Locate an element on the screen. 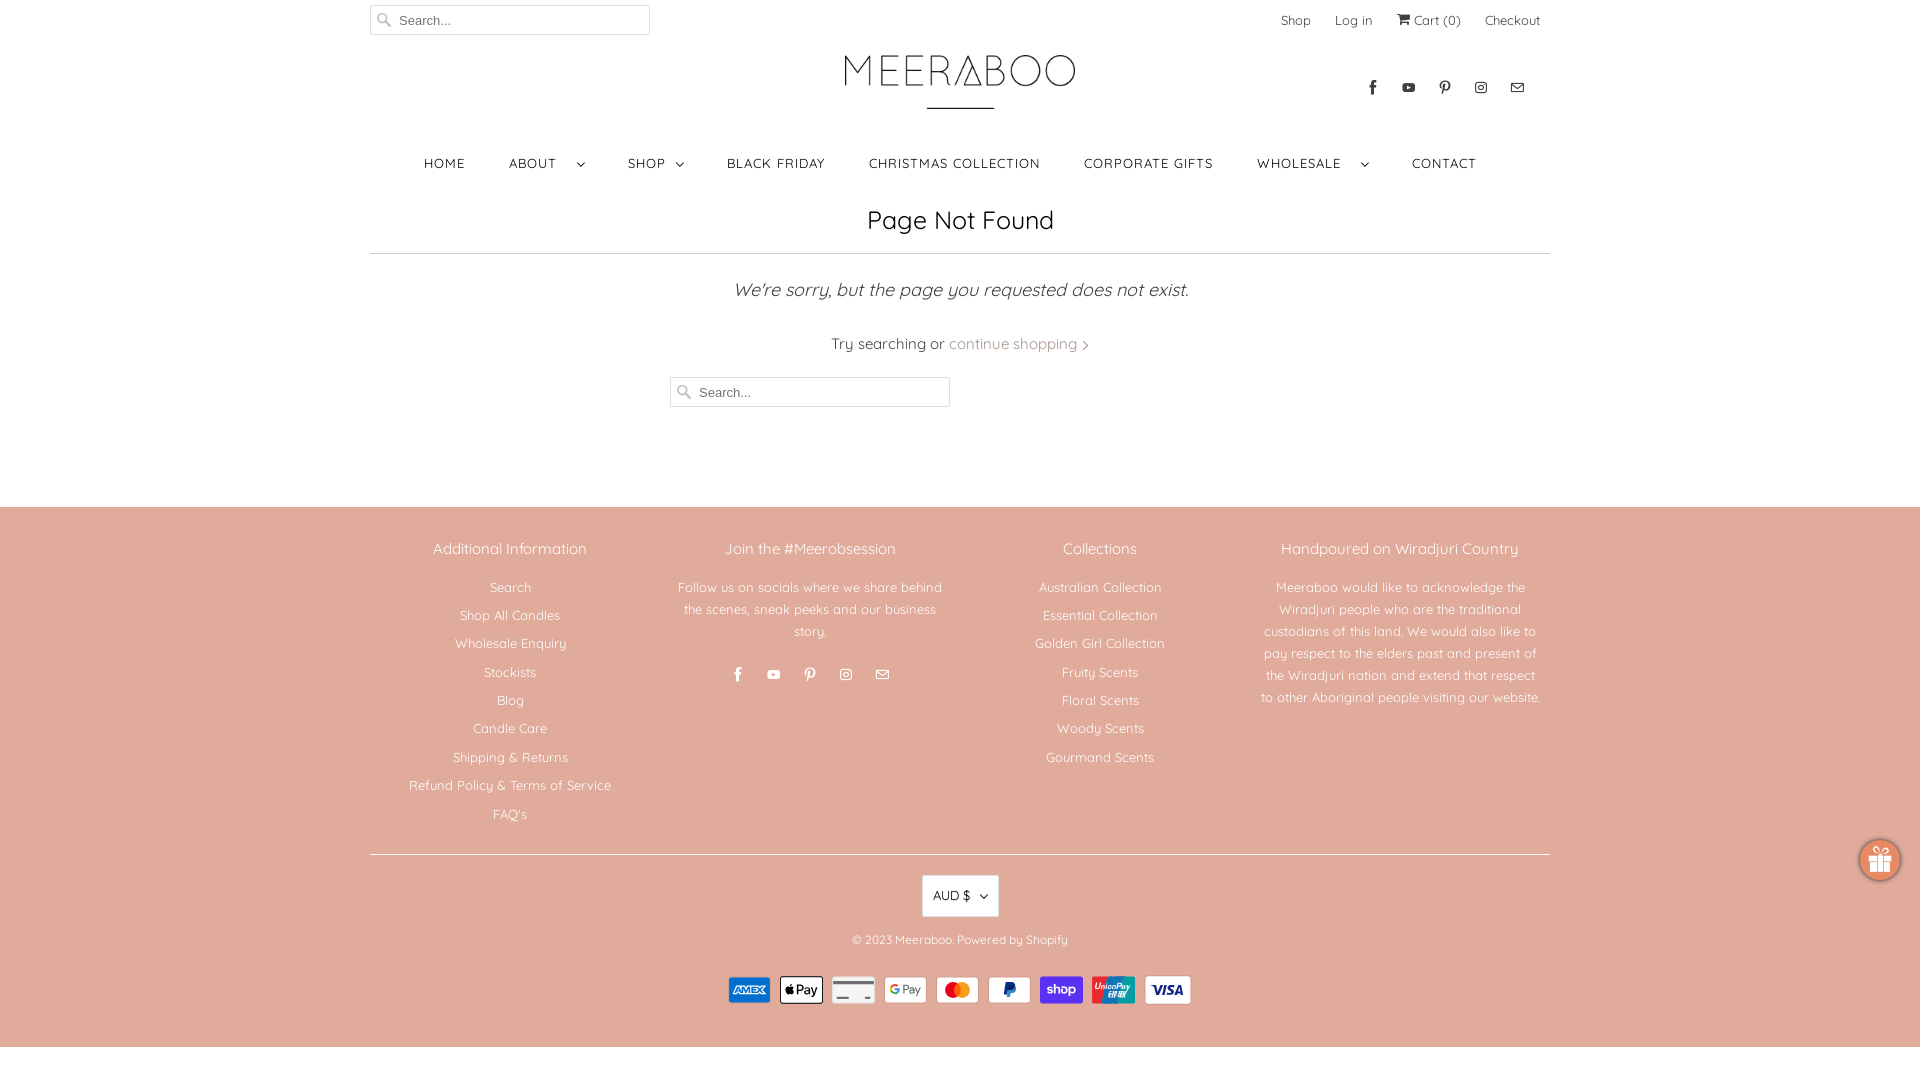 This screenshot has height=1080, width=1920. Candle Care is located at coordinates (510, 728).